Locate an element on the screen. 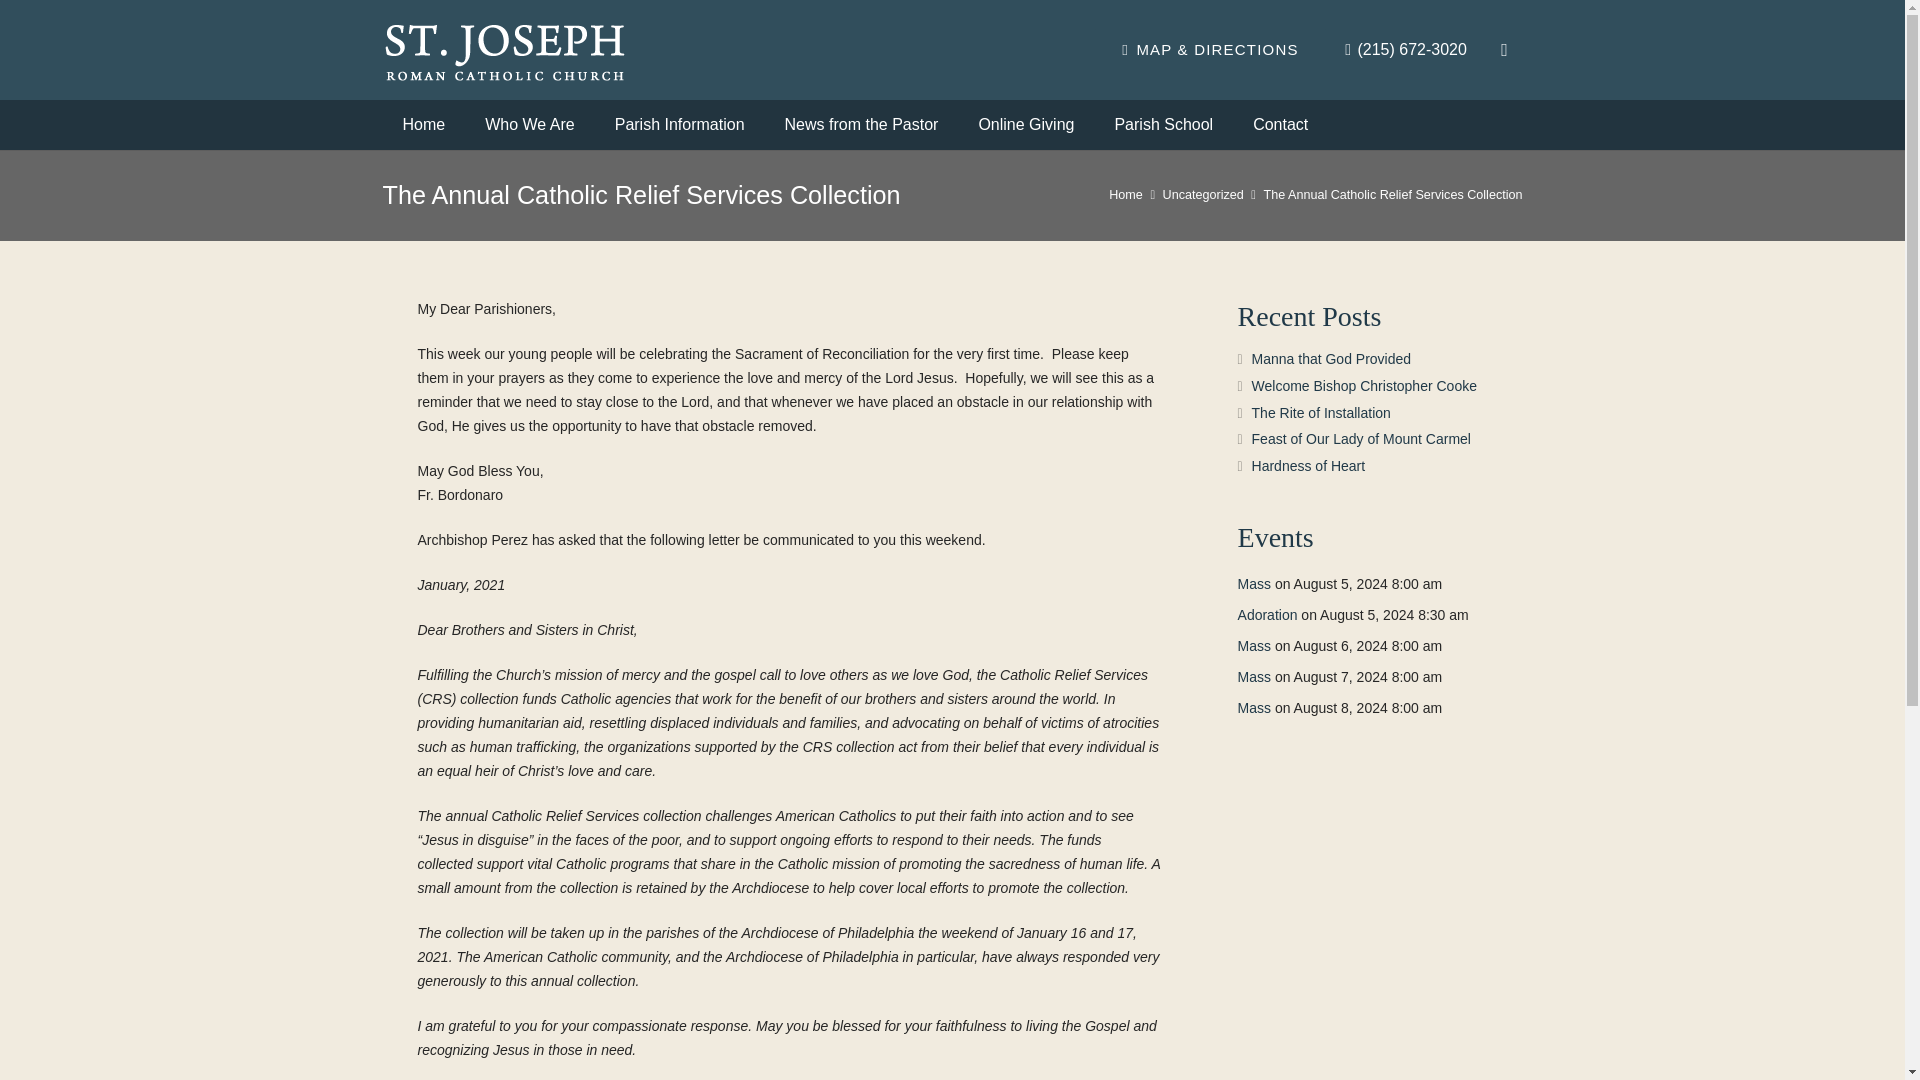  Feast of Our Lady of Mount Carmel is located at coordinates (1360, 438).